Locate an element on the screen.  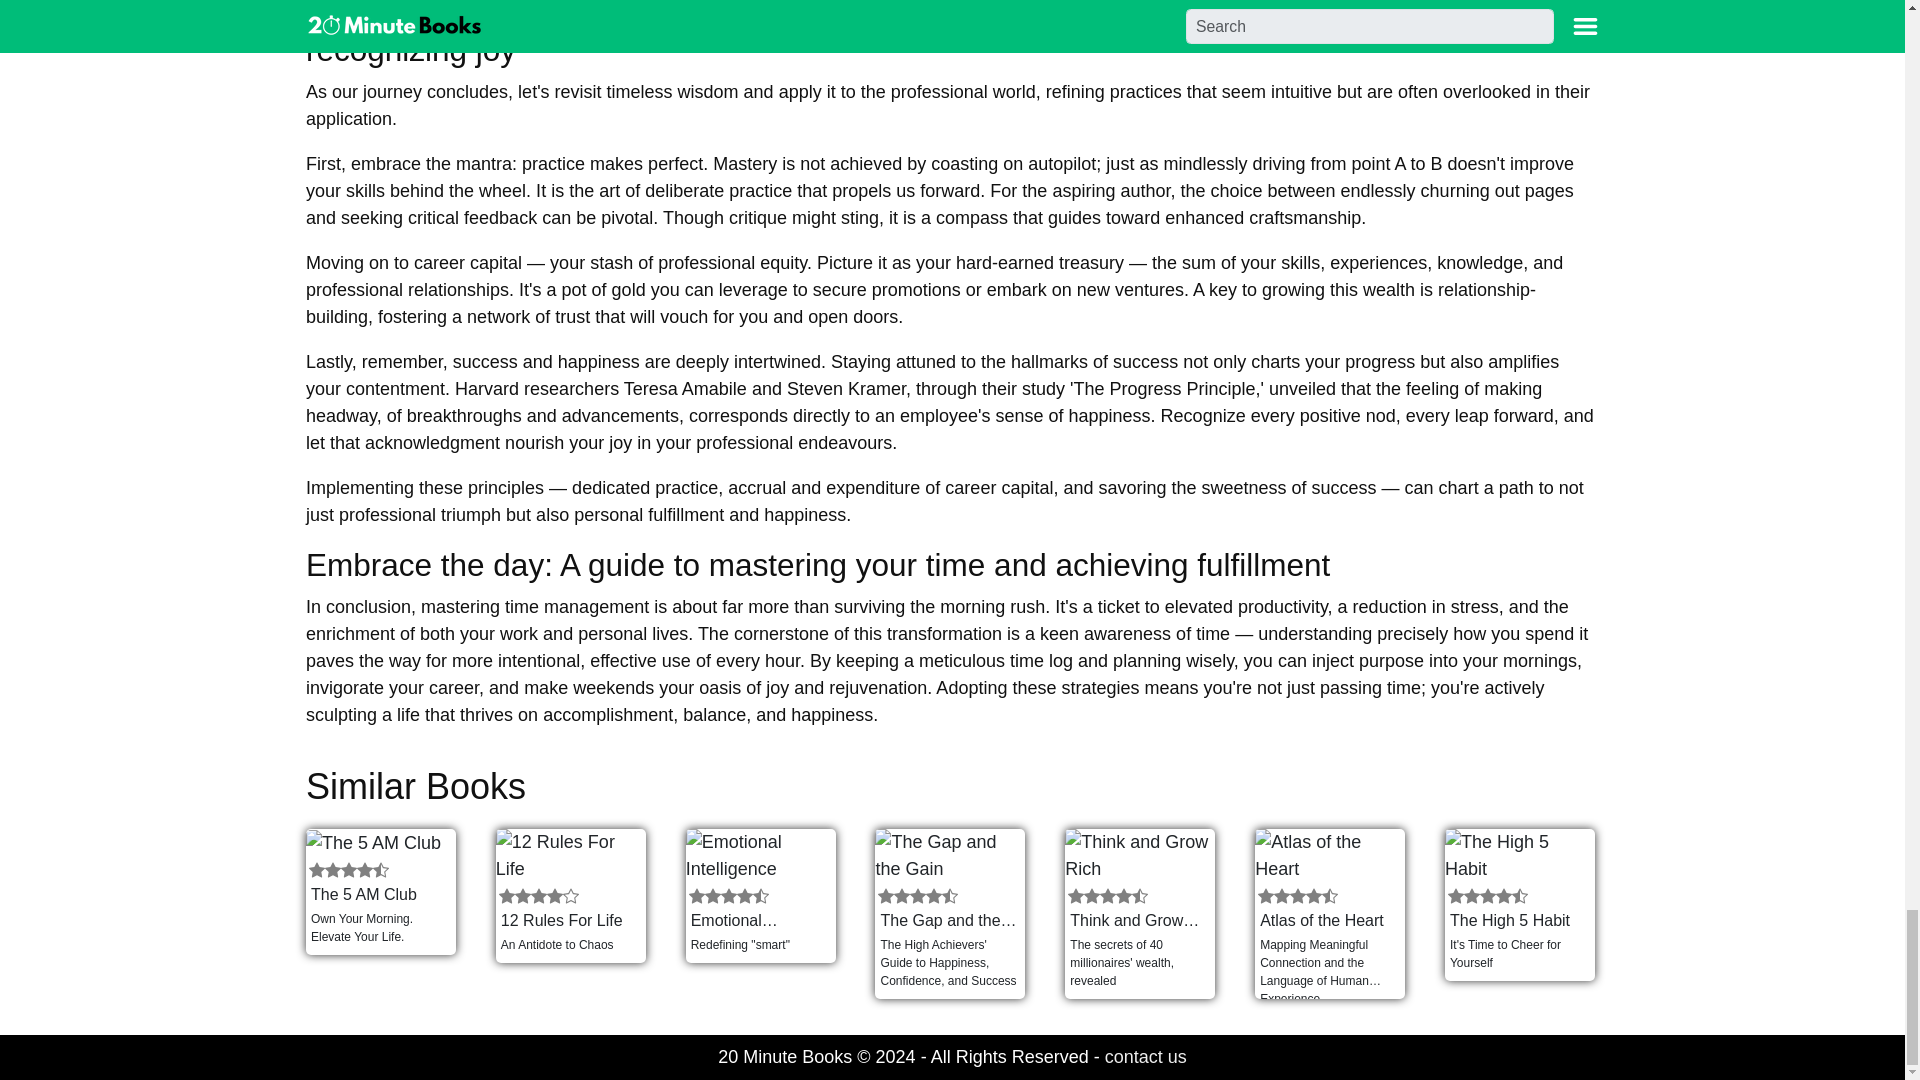
It's Time to Cheer for Yourself is located at coordinates (1520, 956).